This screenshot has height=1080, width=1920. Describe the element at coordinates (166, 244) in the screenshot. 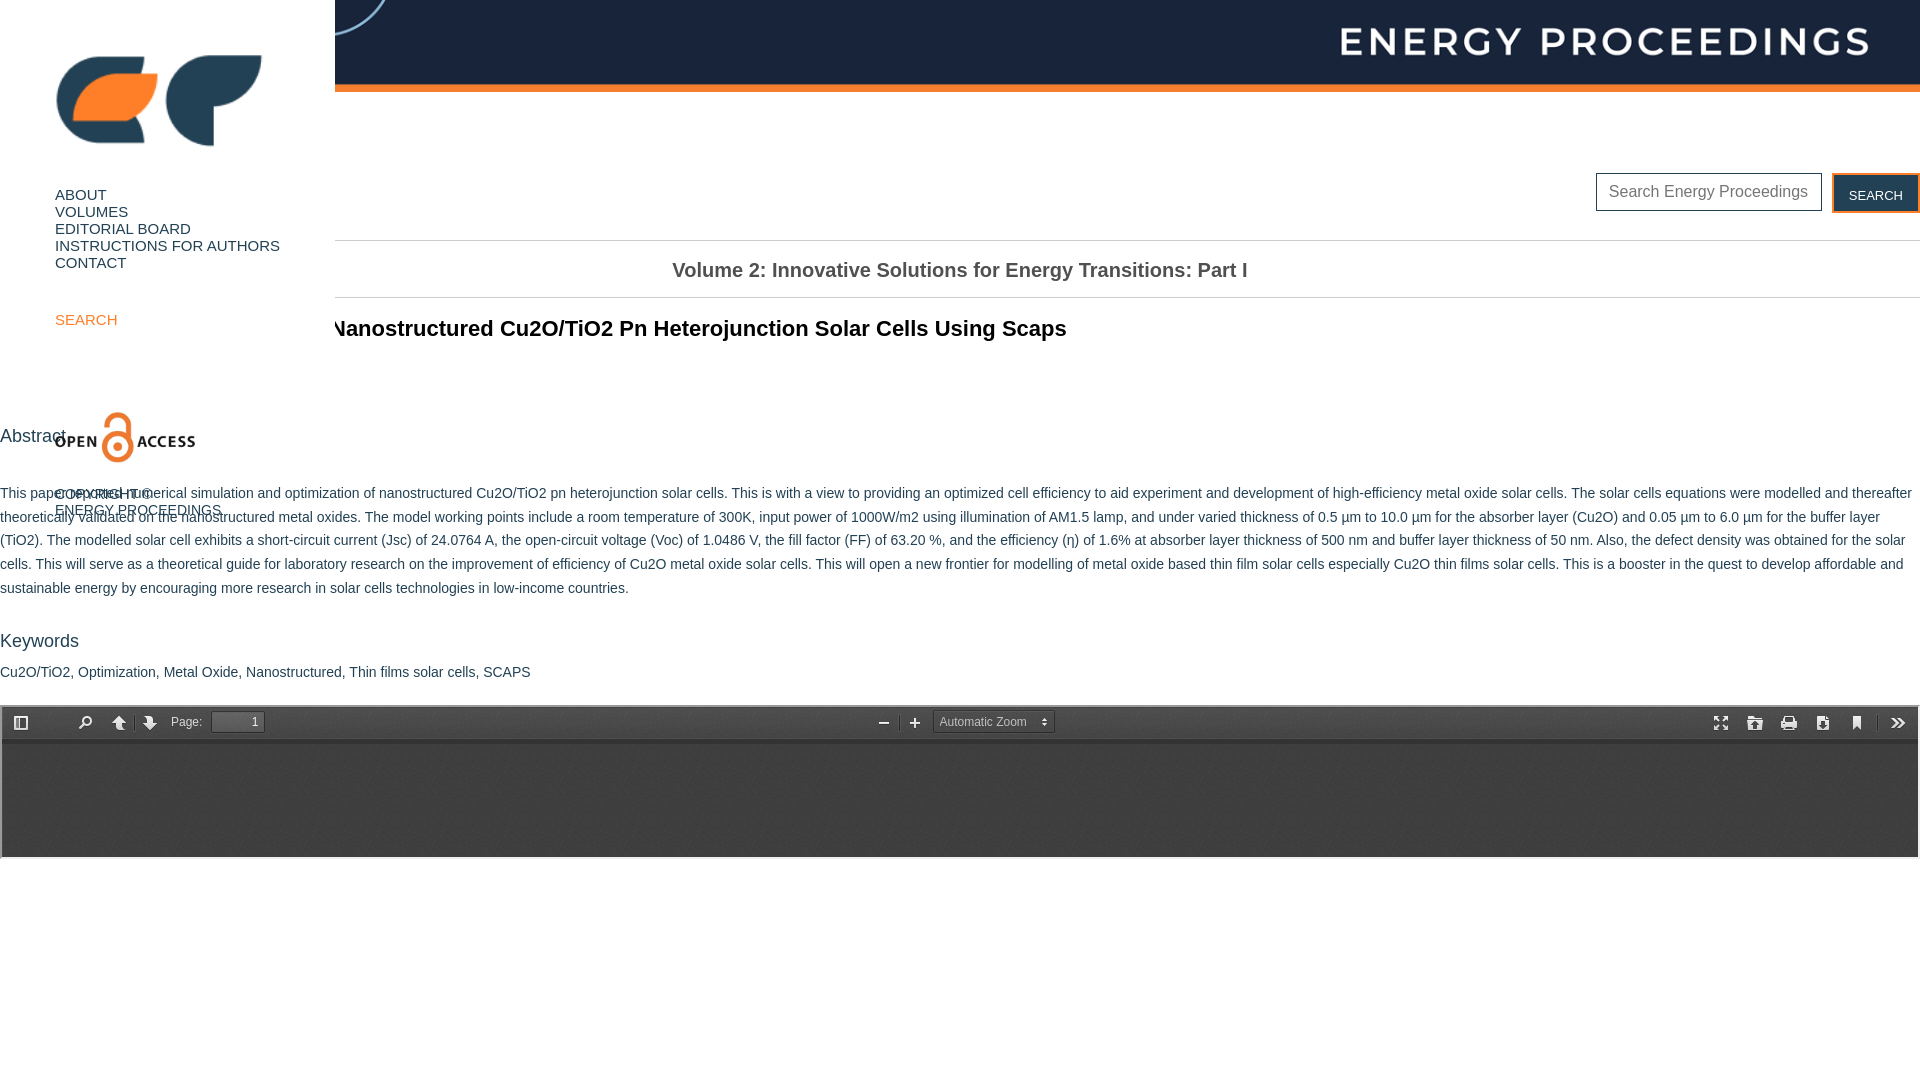

I see `INSTRUCTIONS FOR AUTHORS` at that location.